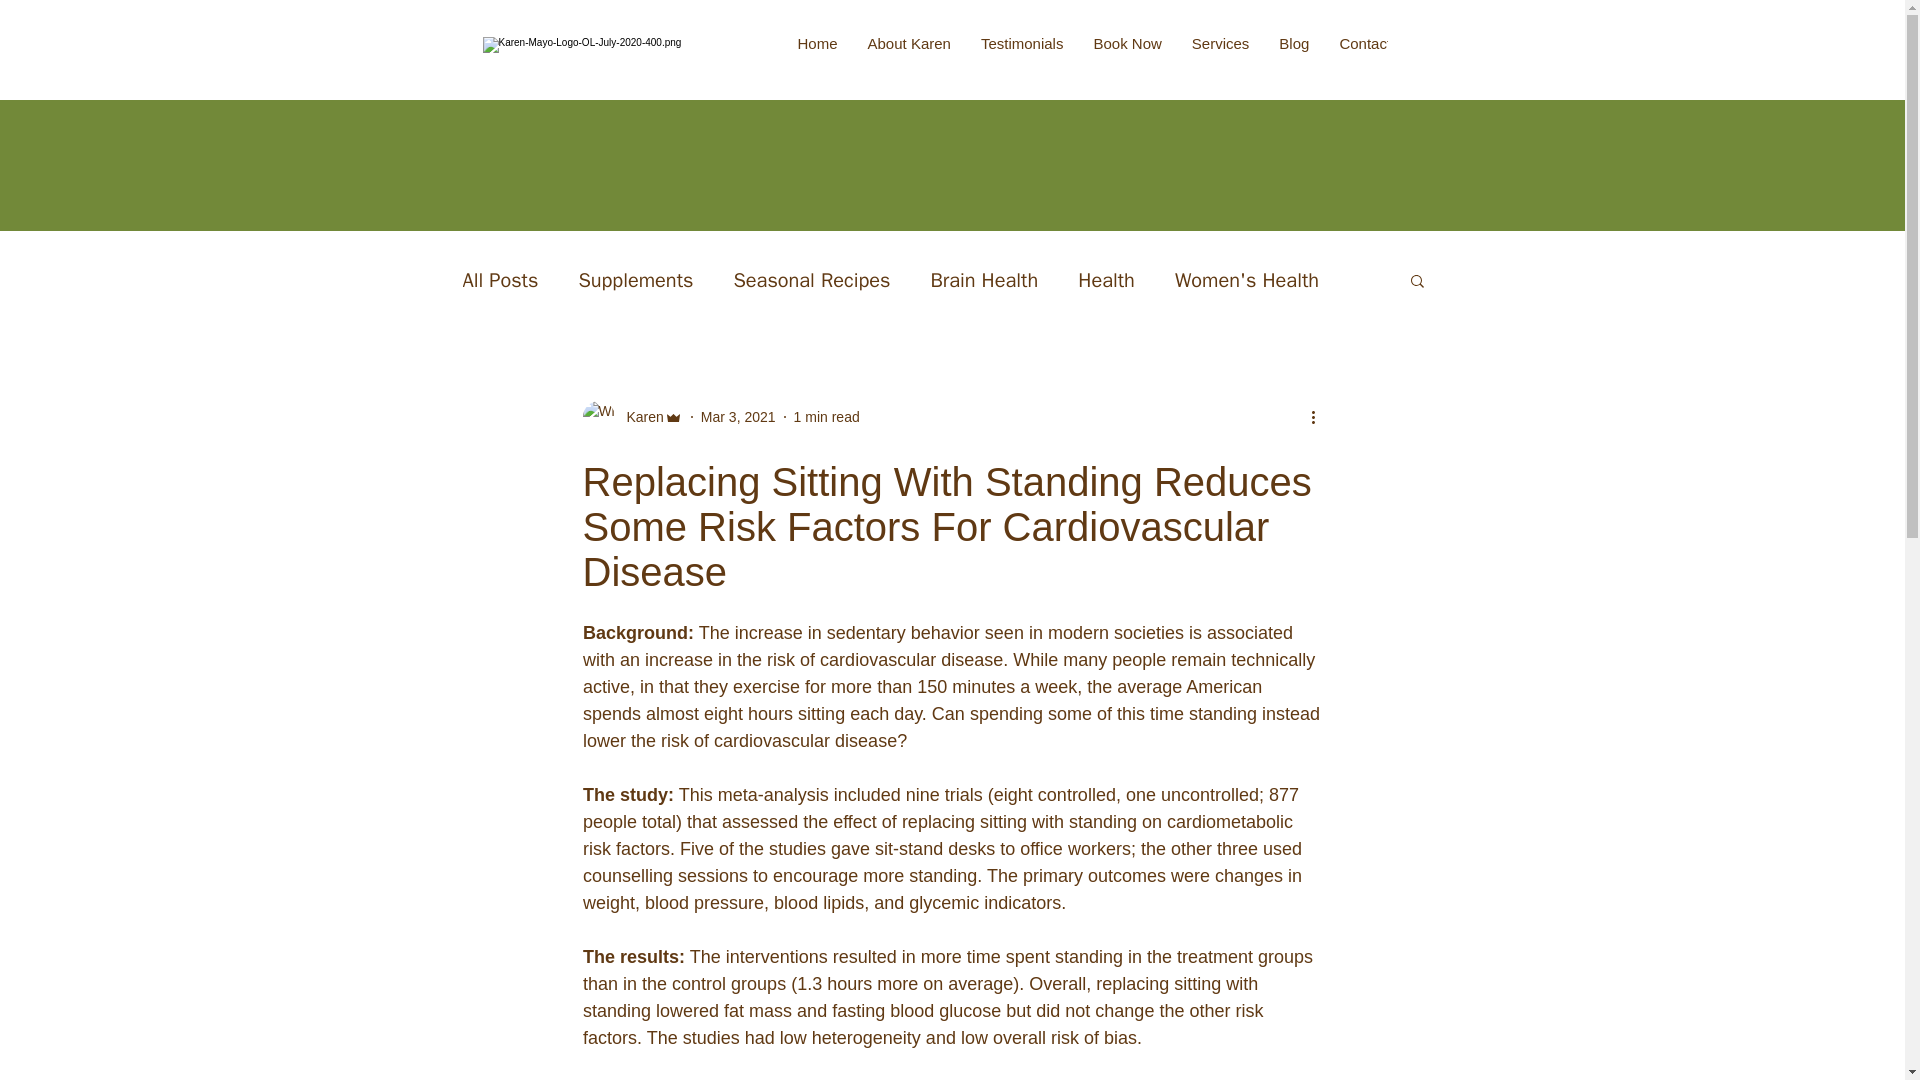  I want to click on Seasonal Recipes, so click(812, 278).